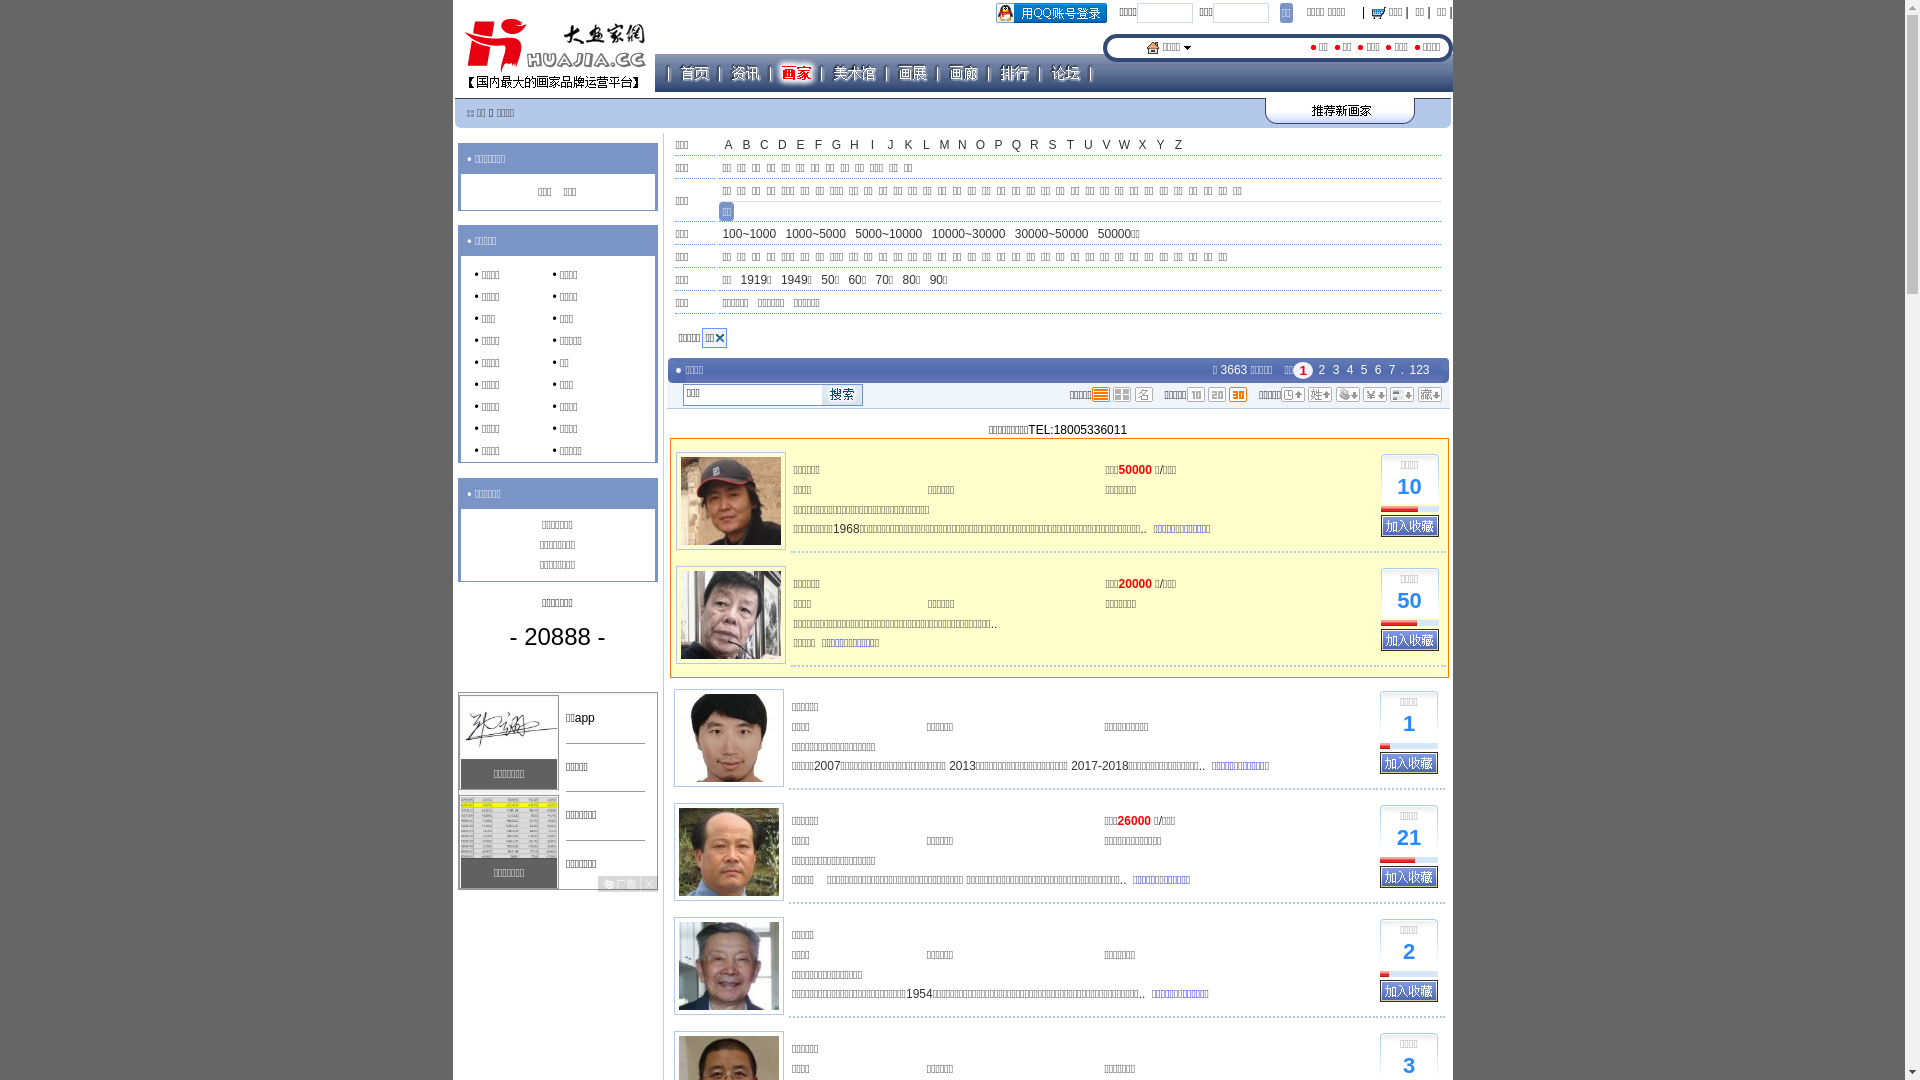  What do you see at coordinates (1124, 146) in the screenshot?
I see `W` at bounding box center [1124, 146].